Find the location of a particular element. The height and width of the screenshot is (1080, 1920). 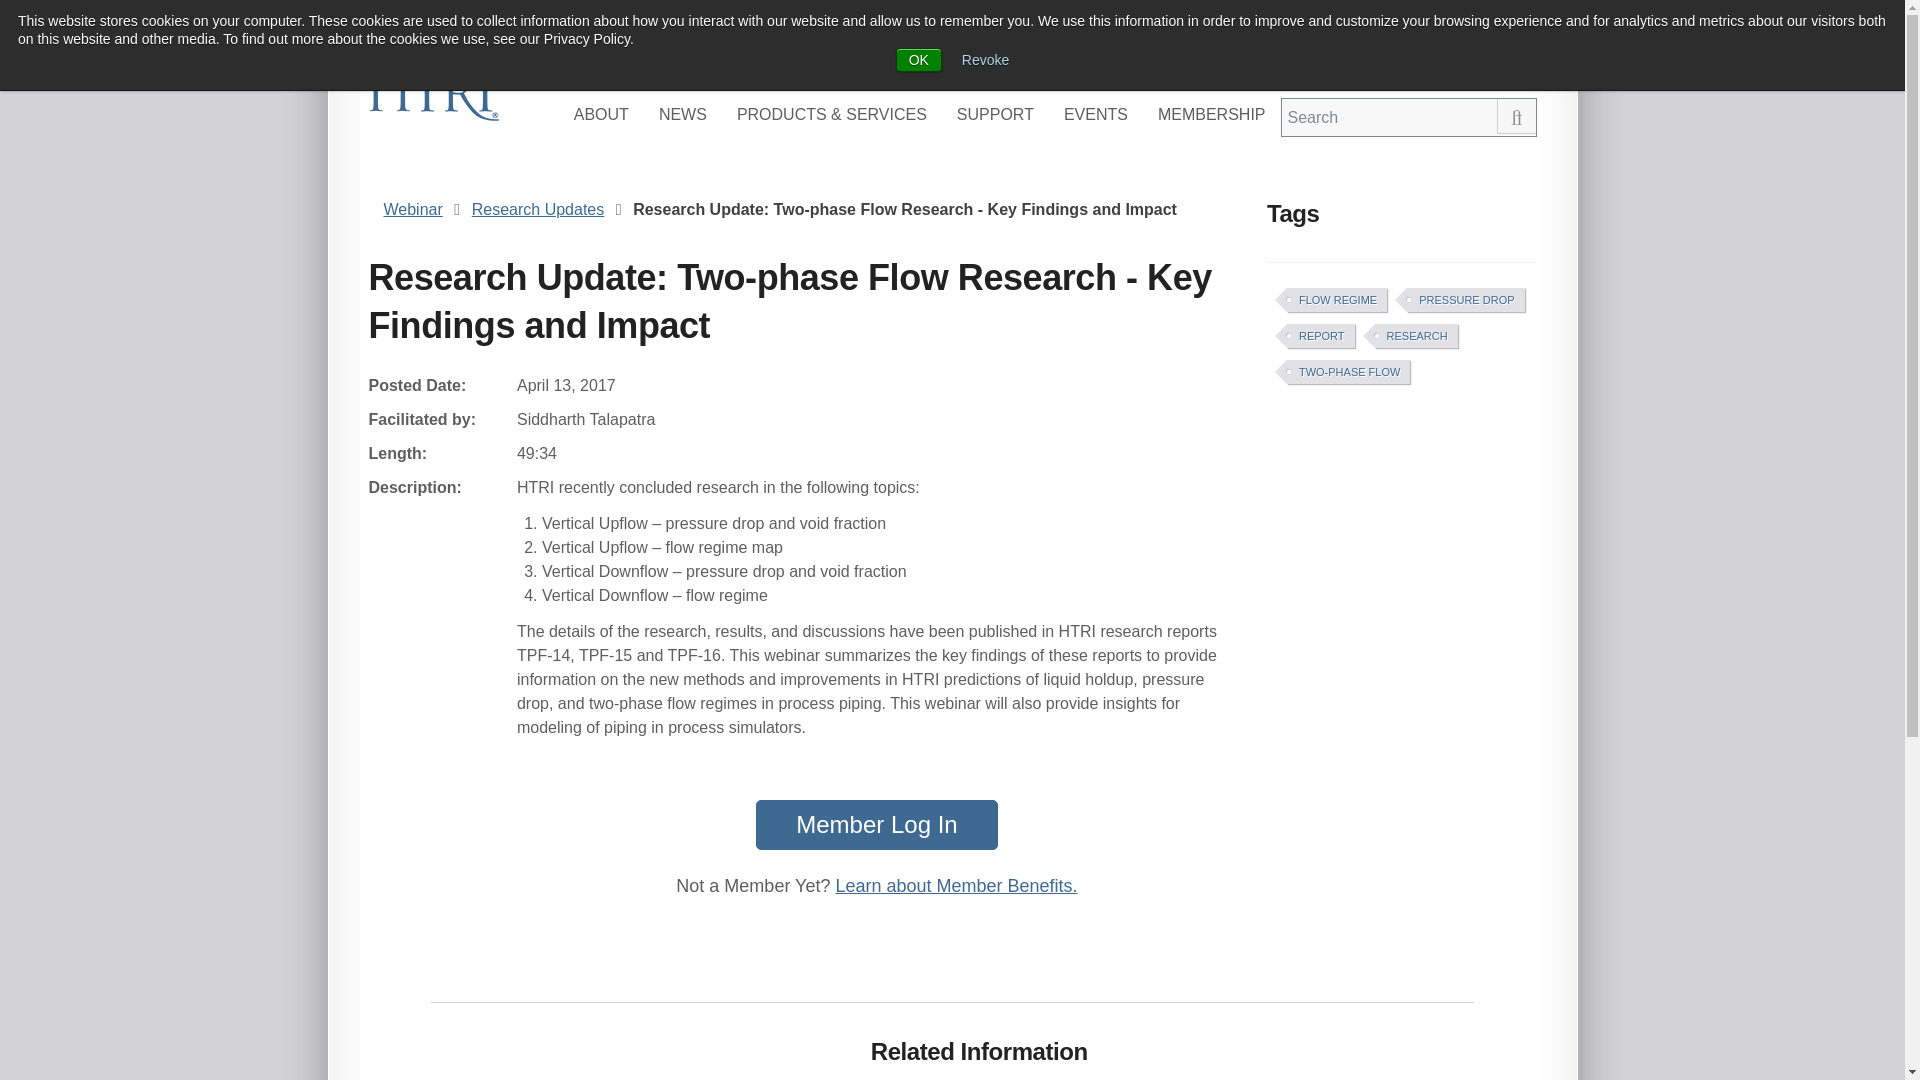

Go to HTRI Home is located at coordinates (432, 93).